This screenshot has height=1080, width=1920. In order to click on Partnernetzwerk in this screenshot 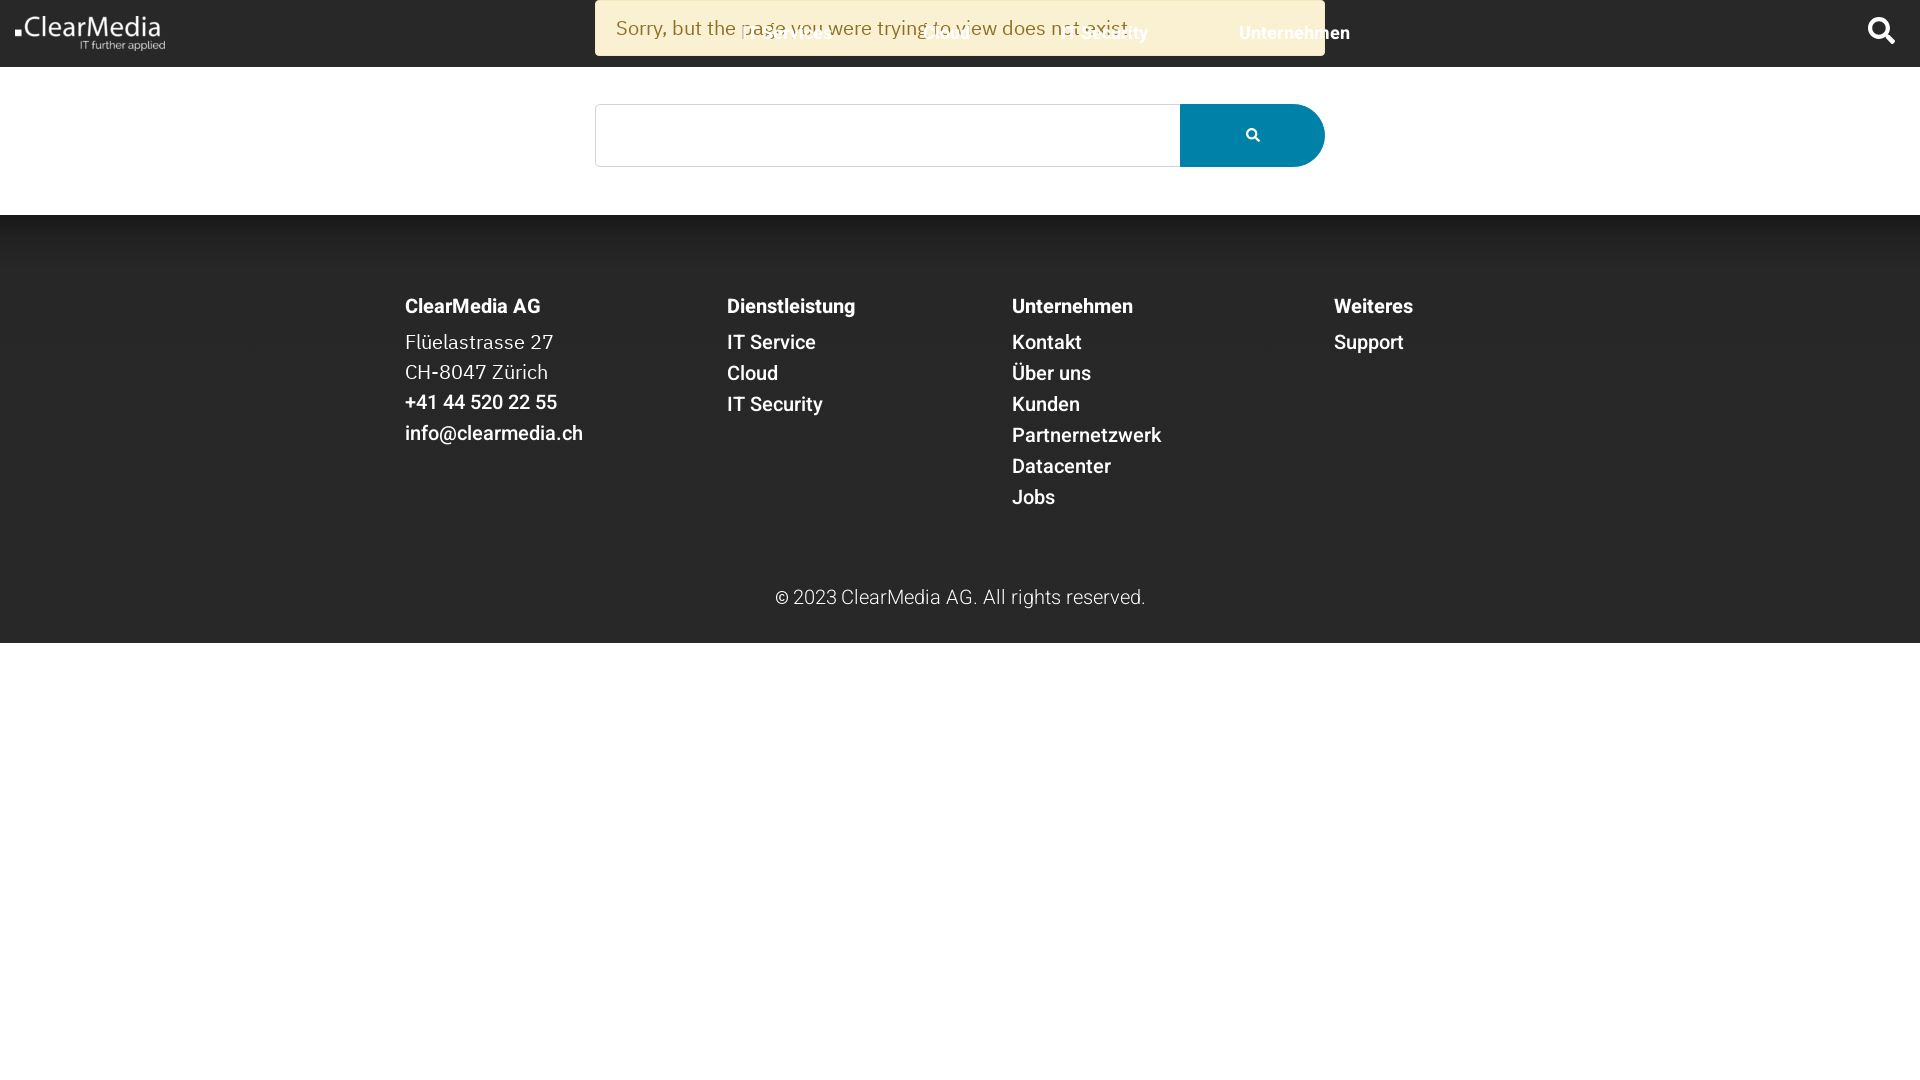, I will do `click(1086, 436)`.